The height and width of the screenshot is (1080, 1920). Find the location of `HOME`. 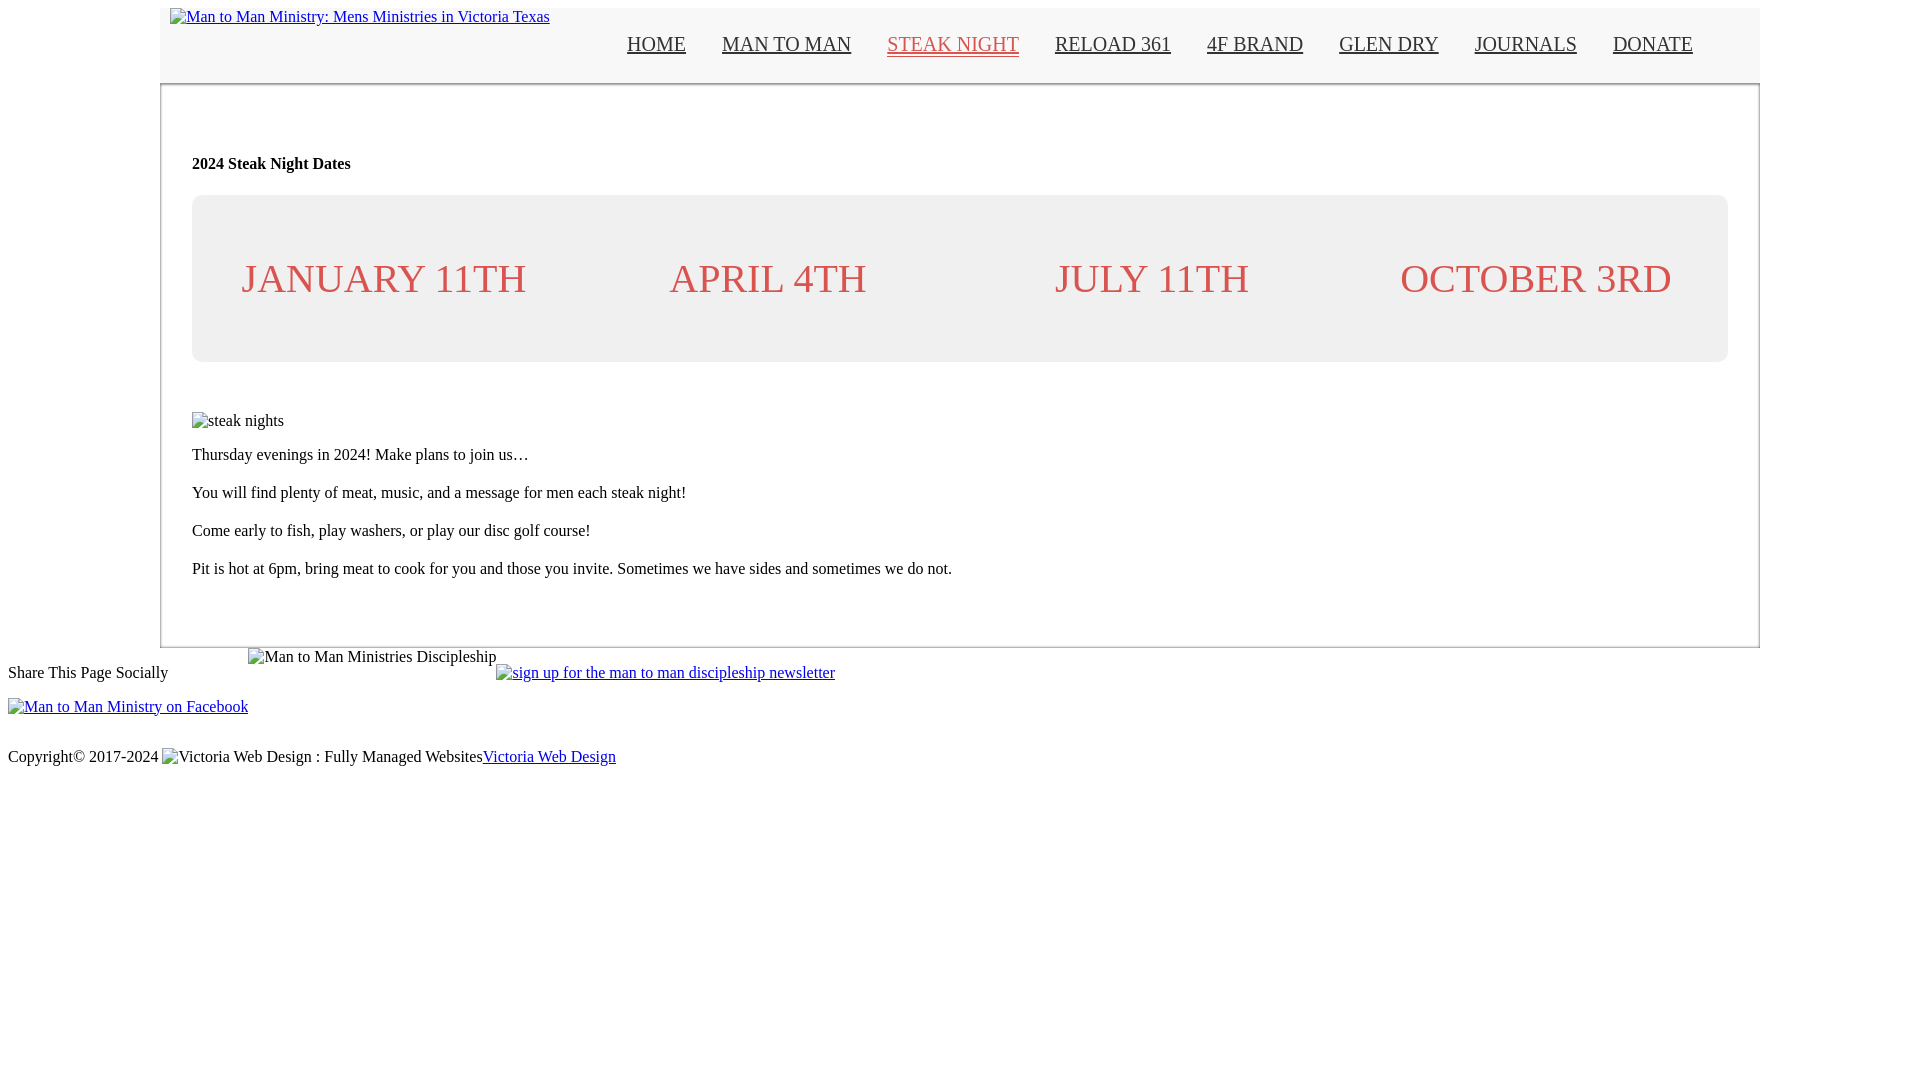

HOME is located at coordinates (656, 44).